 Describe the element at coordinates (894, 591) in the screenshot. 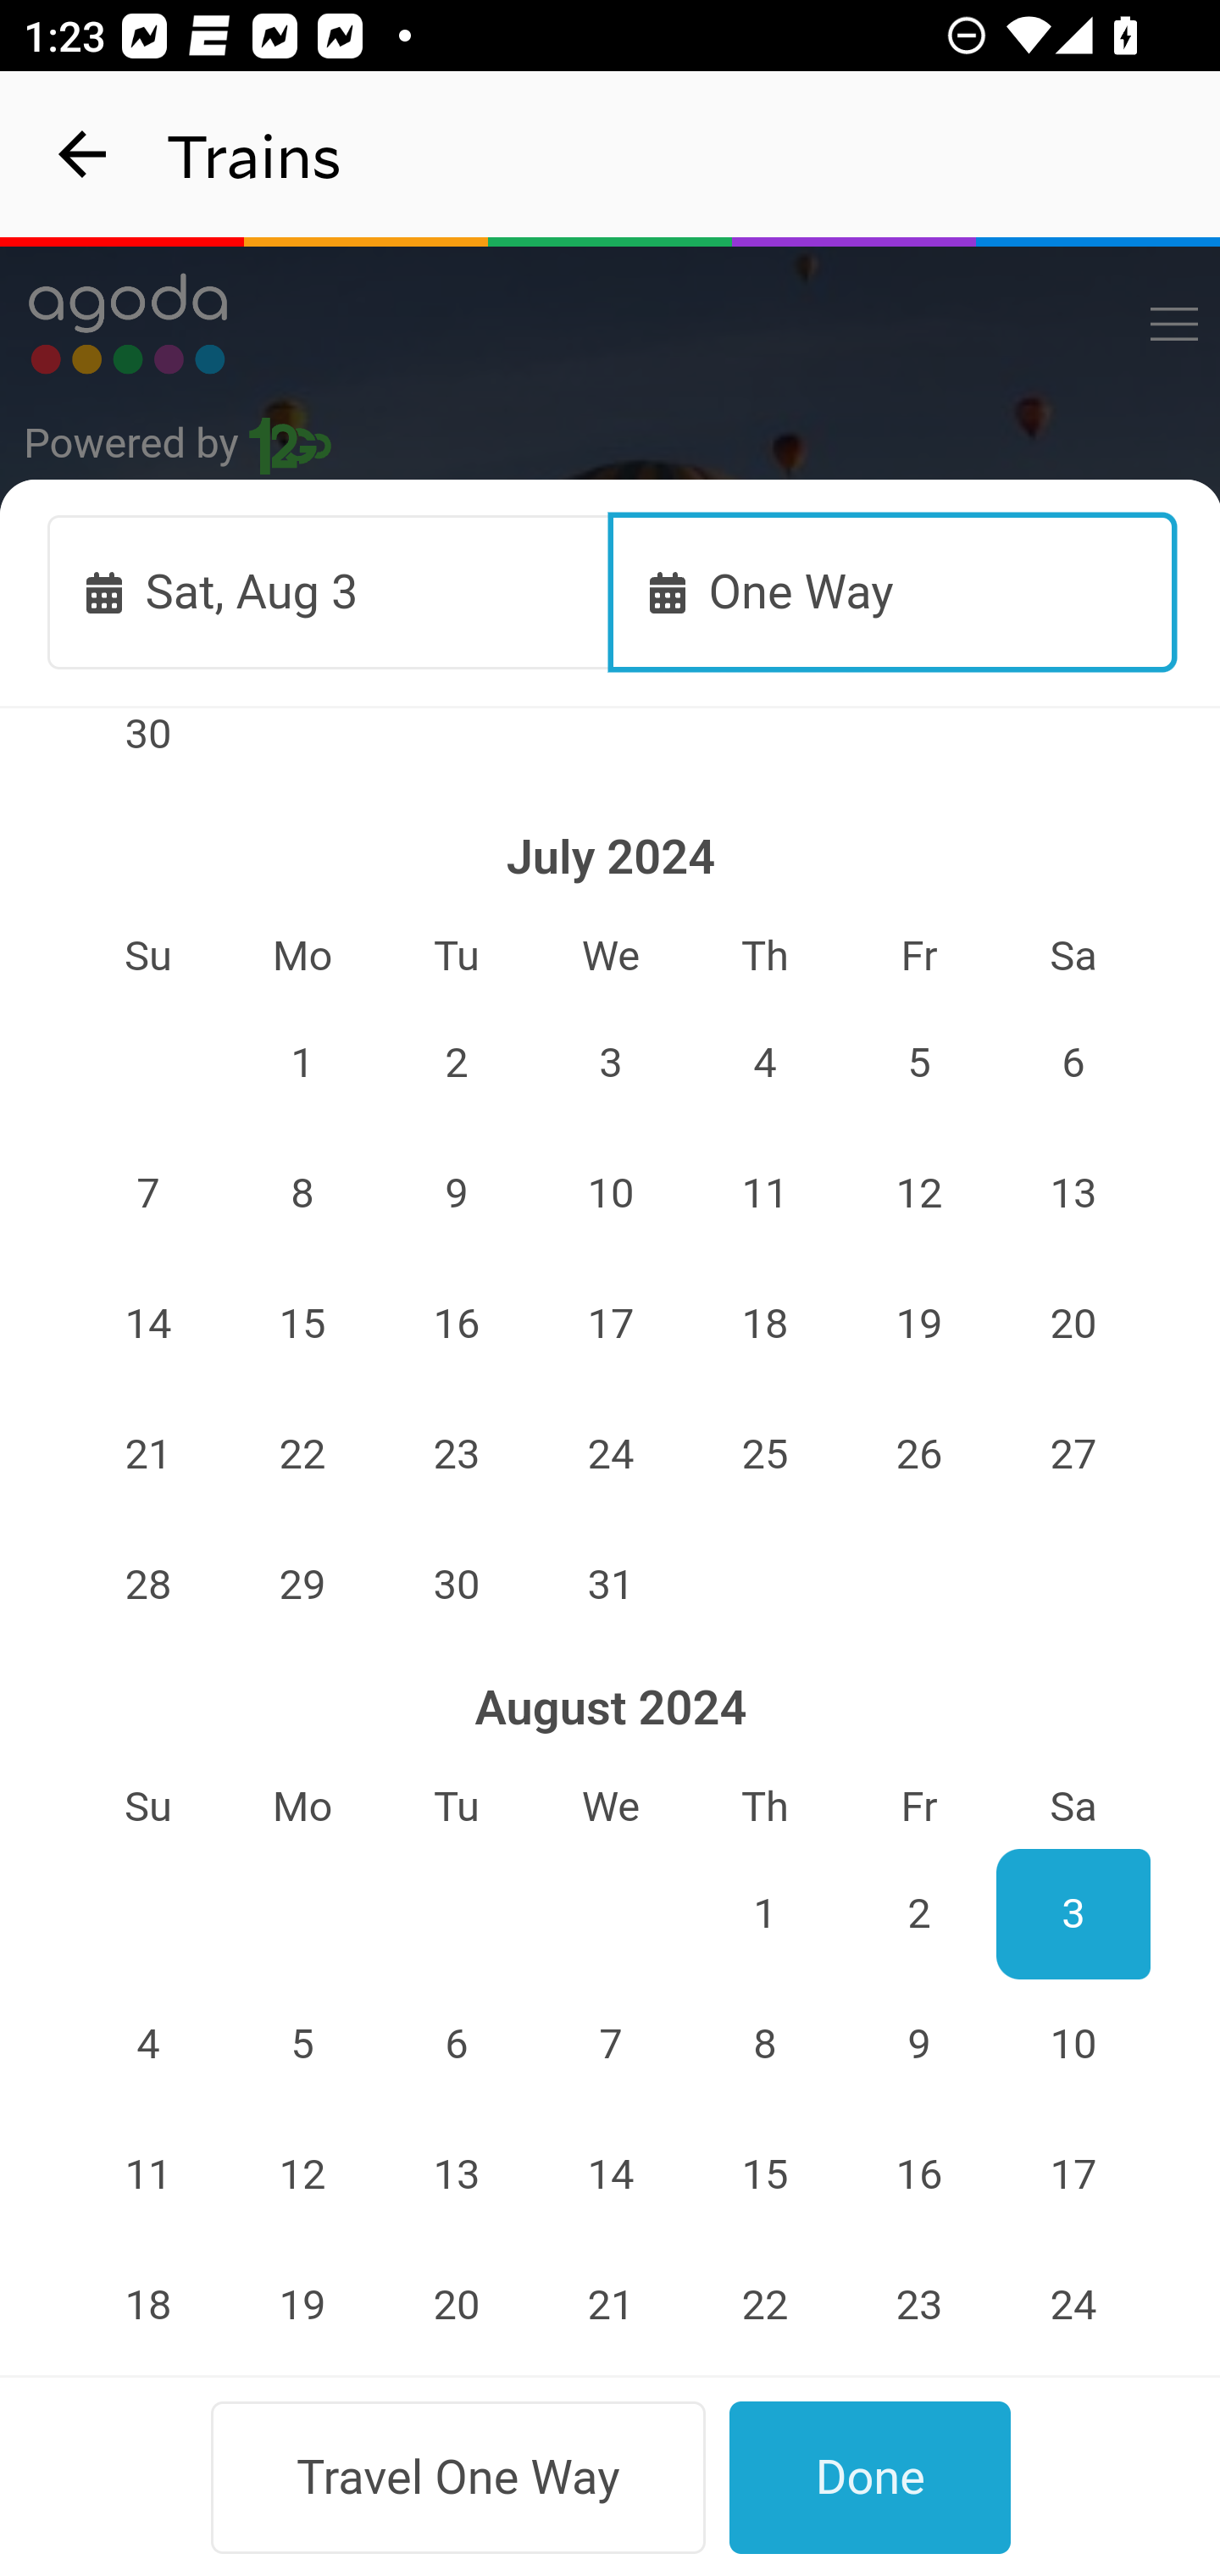

I see `One Way` at that location.